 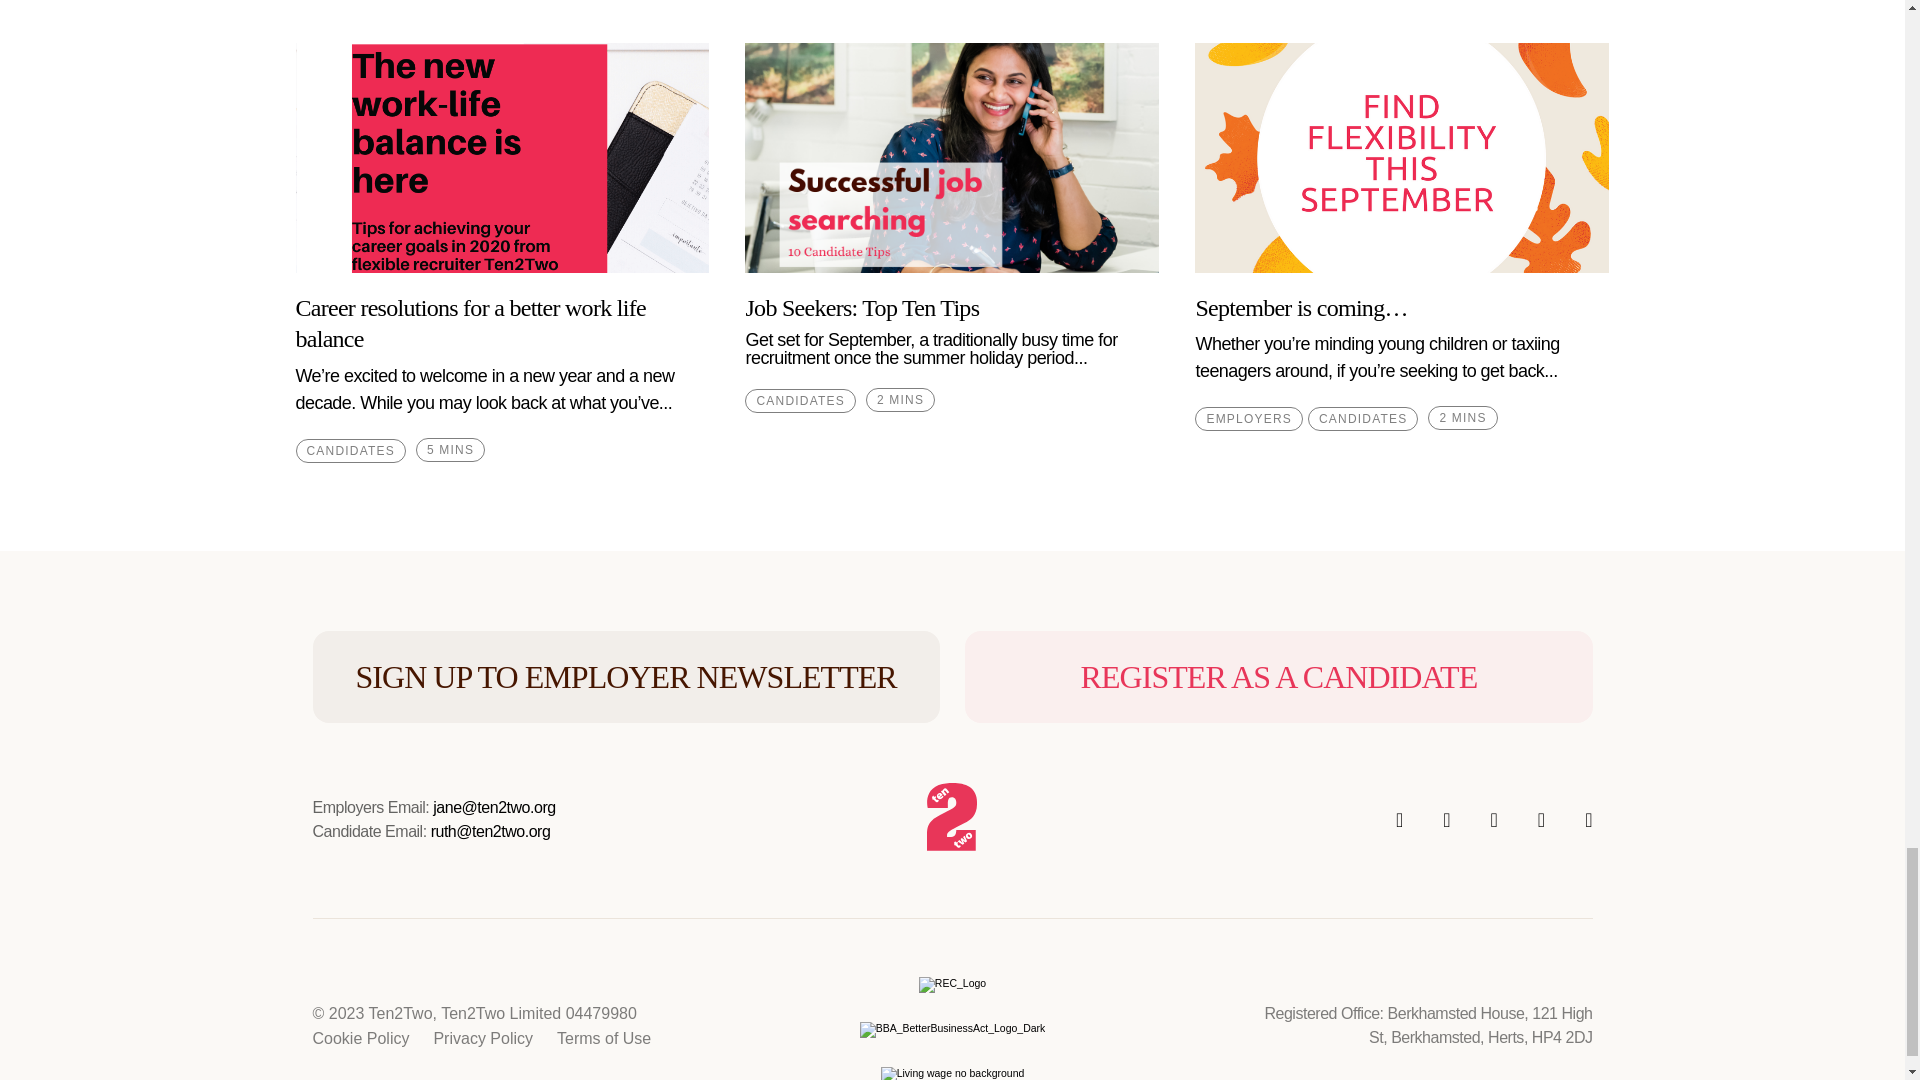 What do you see at coordinates (1362, 418) in the screenshot?
I see `CANDIDATES` at bounding box center [1362, 418].